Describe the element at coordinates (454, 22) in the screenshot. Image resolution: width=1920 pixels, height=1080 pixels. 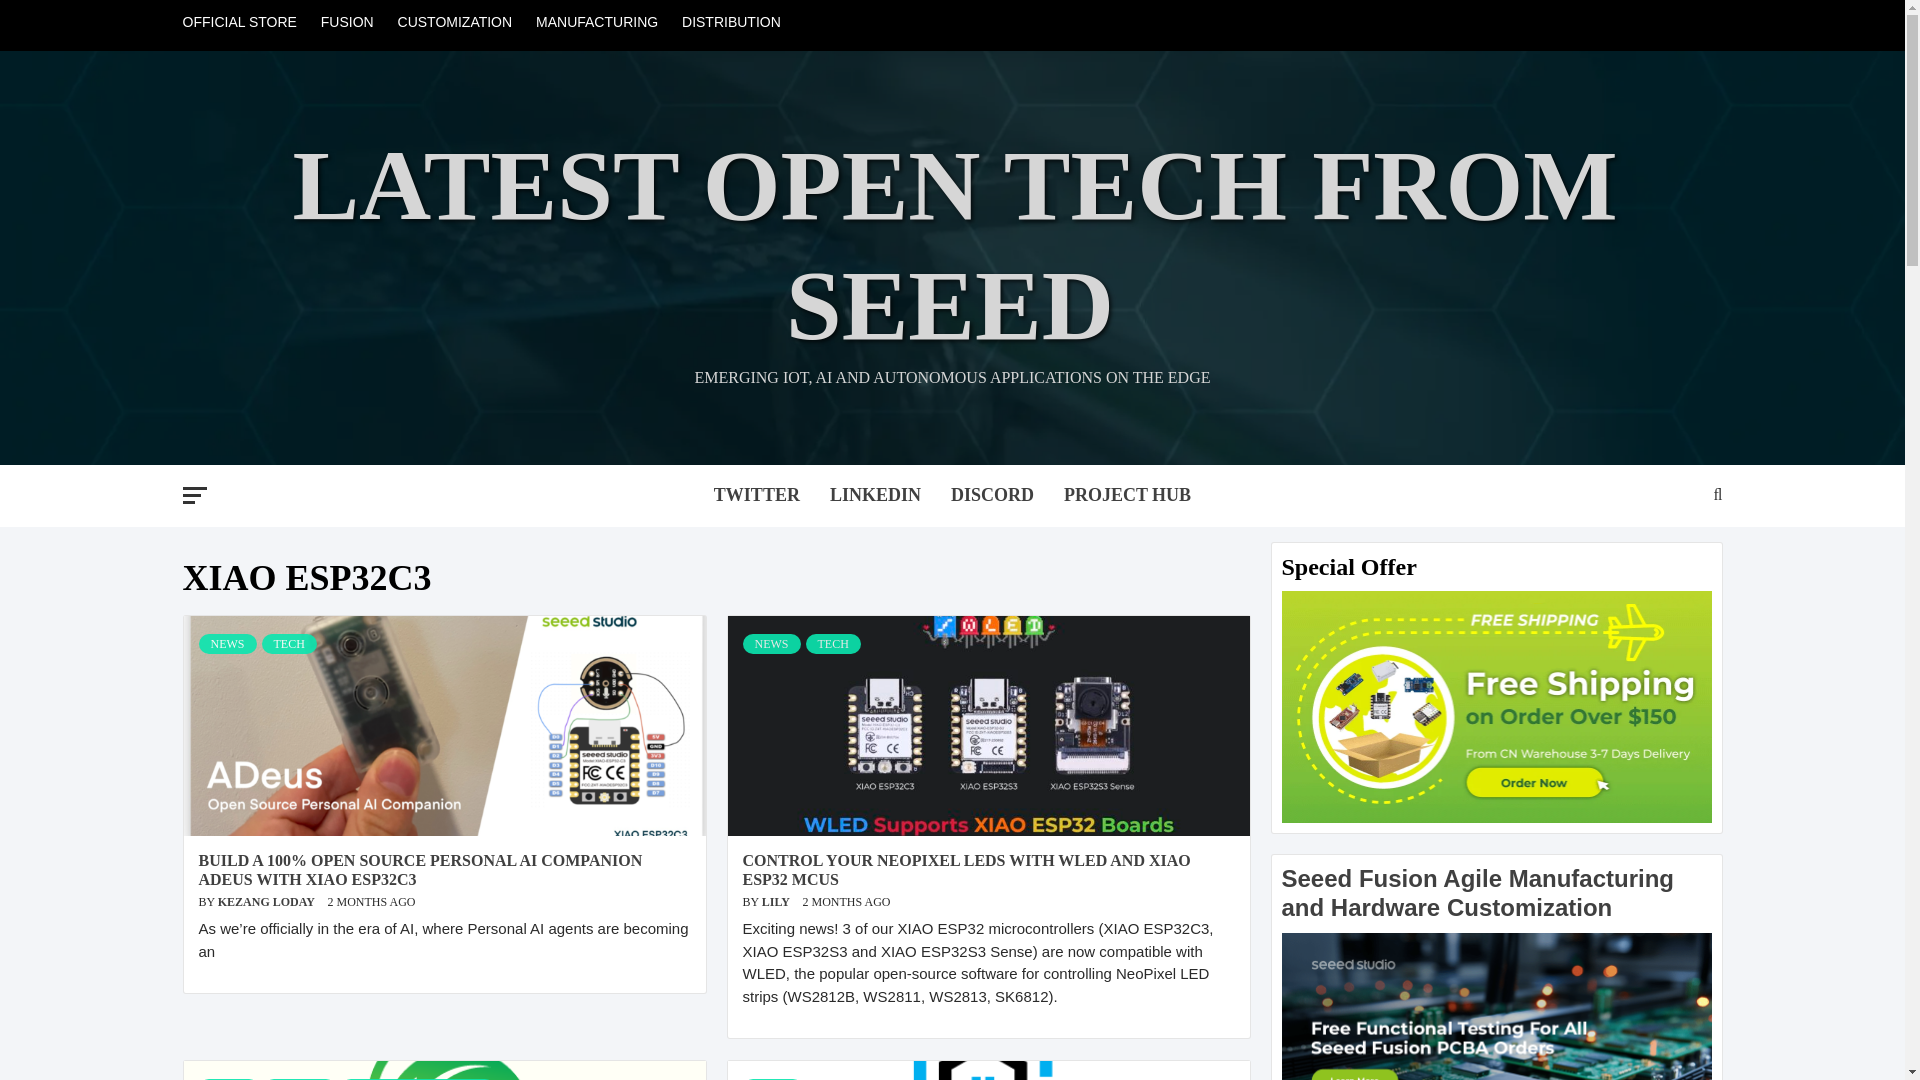
I see `CUSTOMIZATION` at that location.